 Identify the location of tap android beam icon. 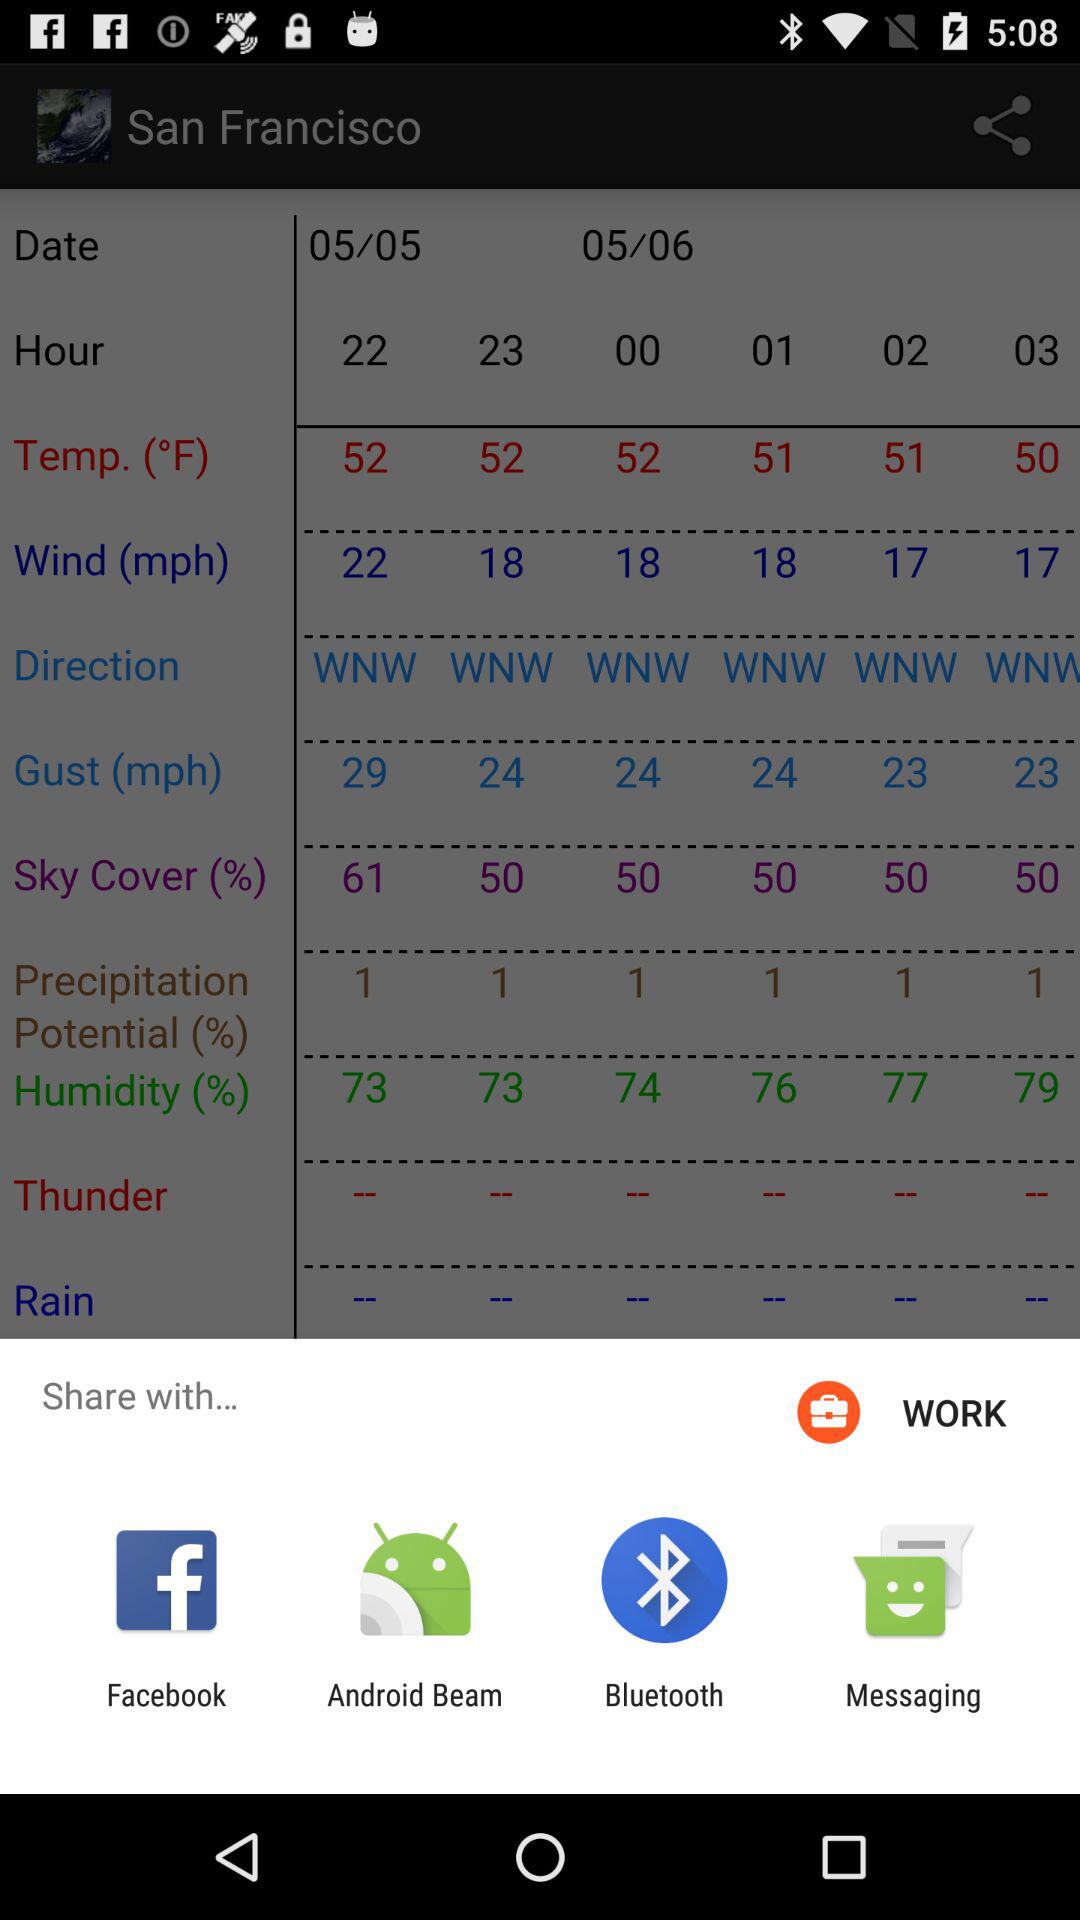
(414, 1712).